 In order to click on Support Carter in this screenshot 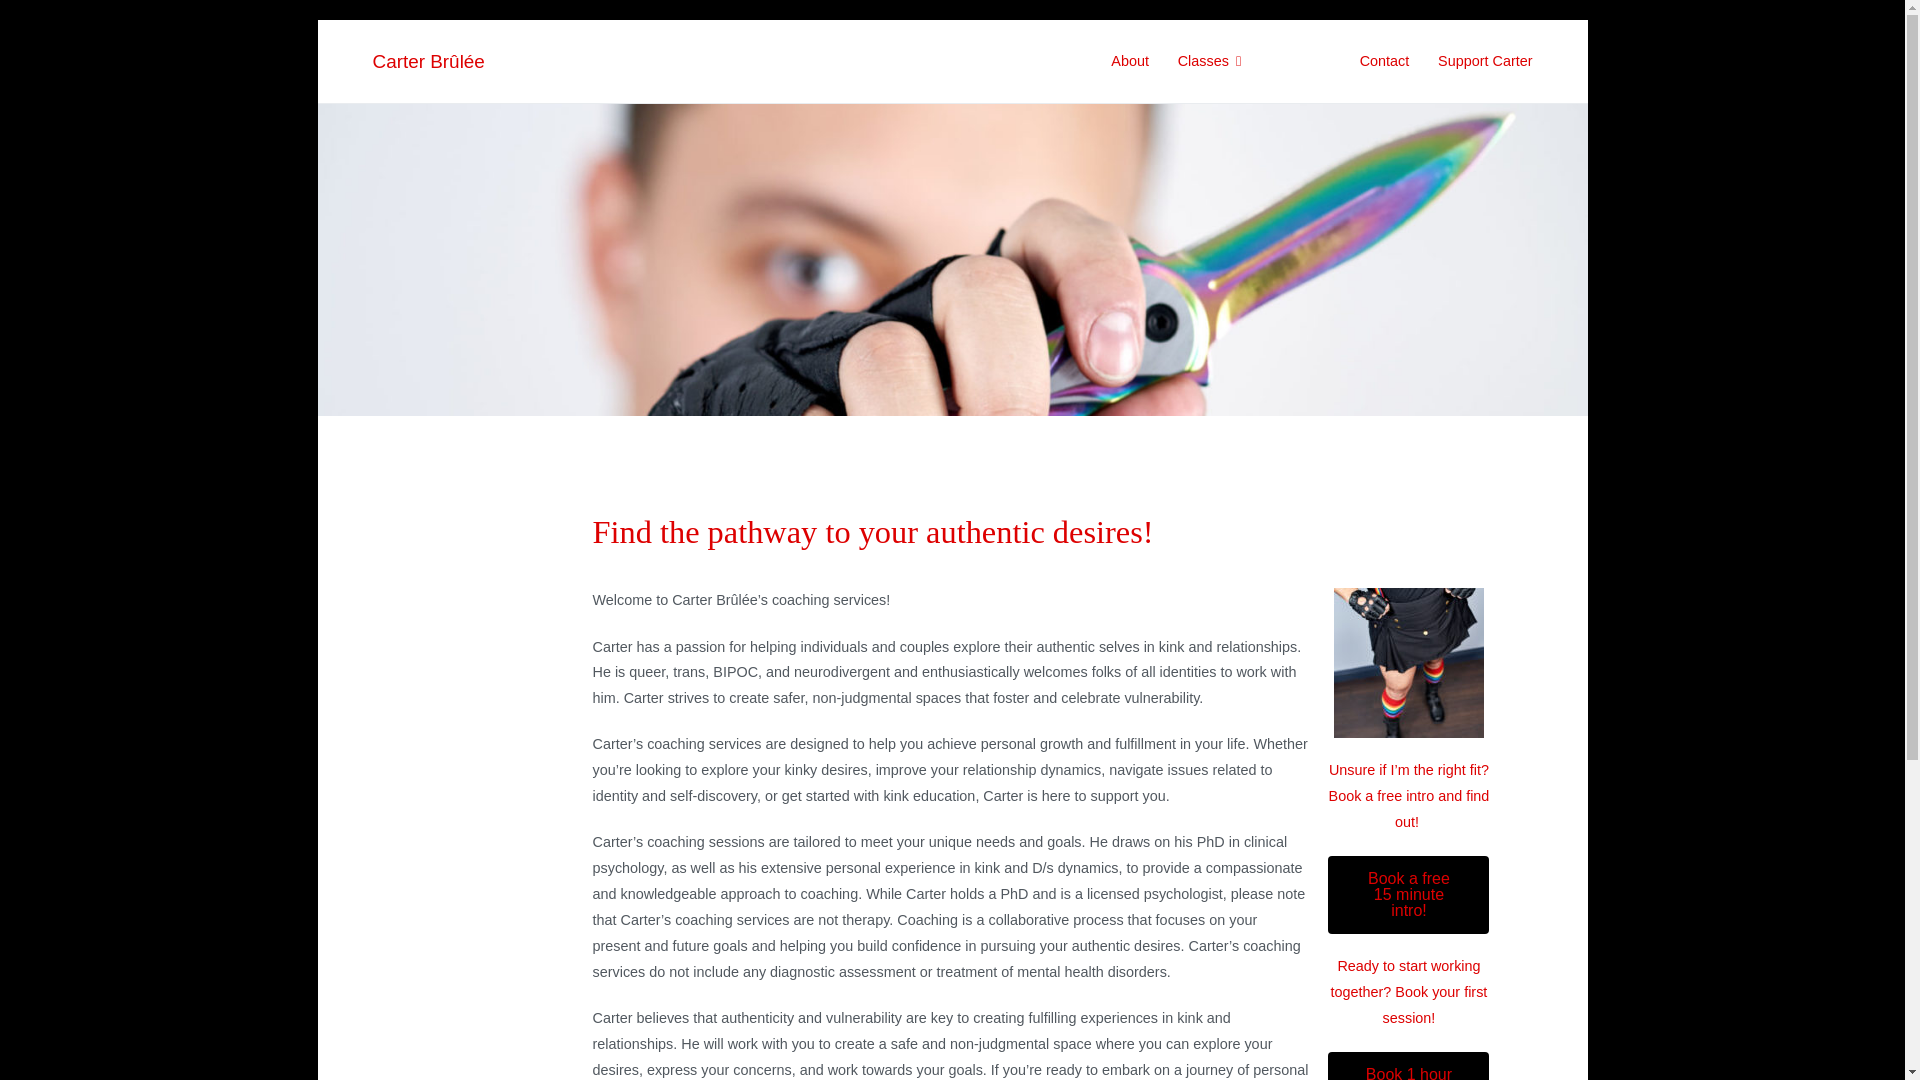, I will do `click(1485, 61)`.